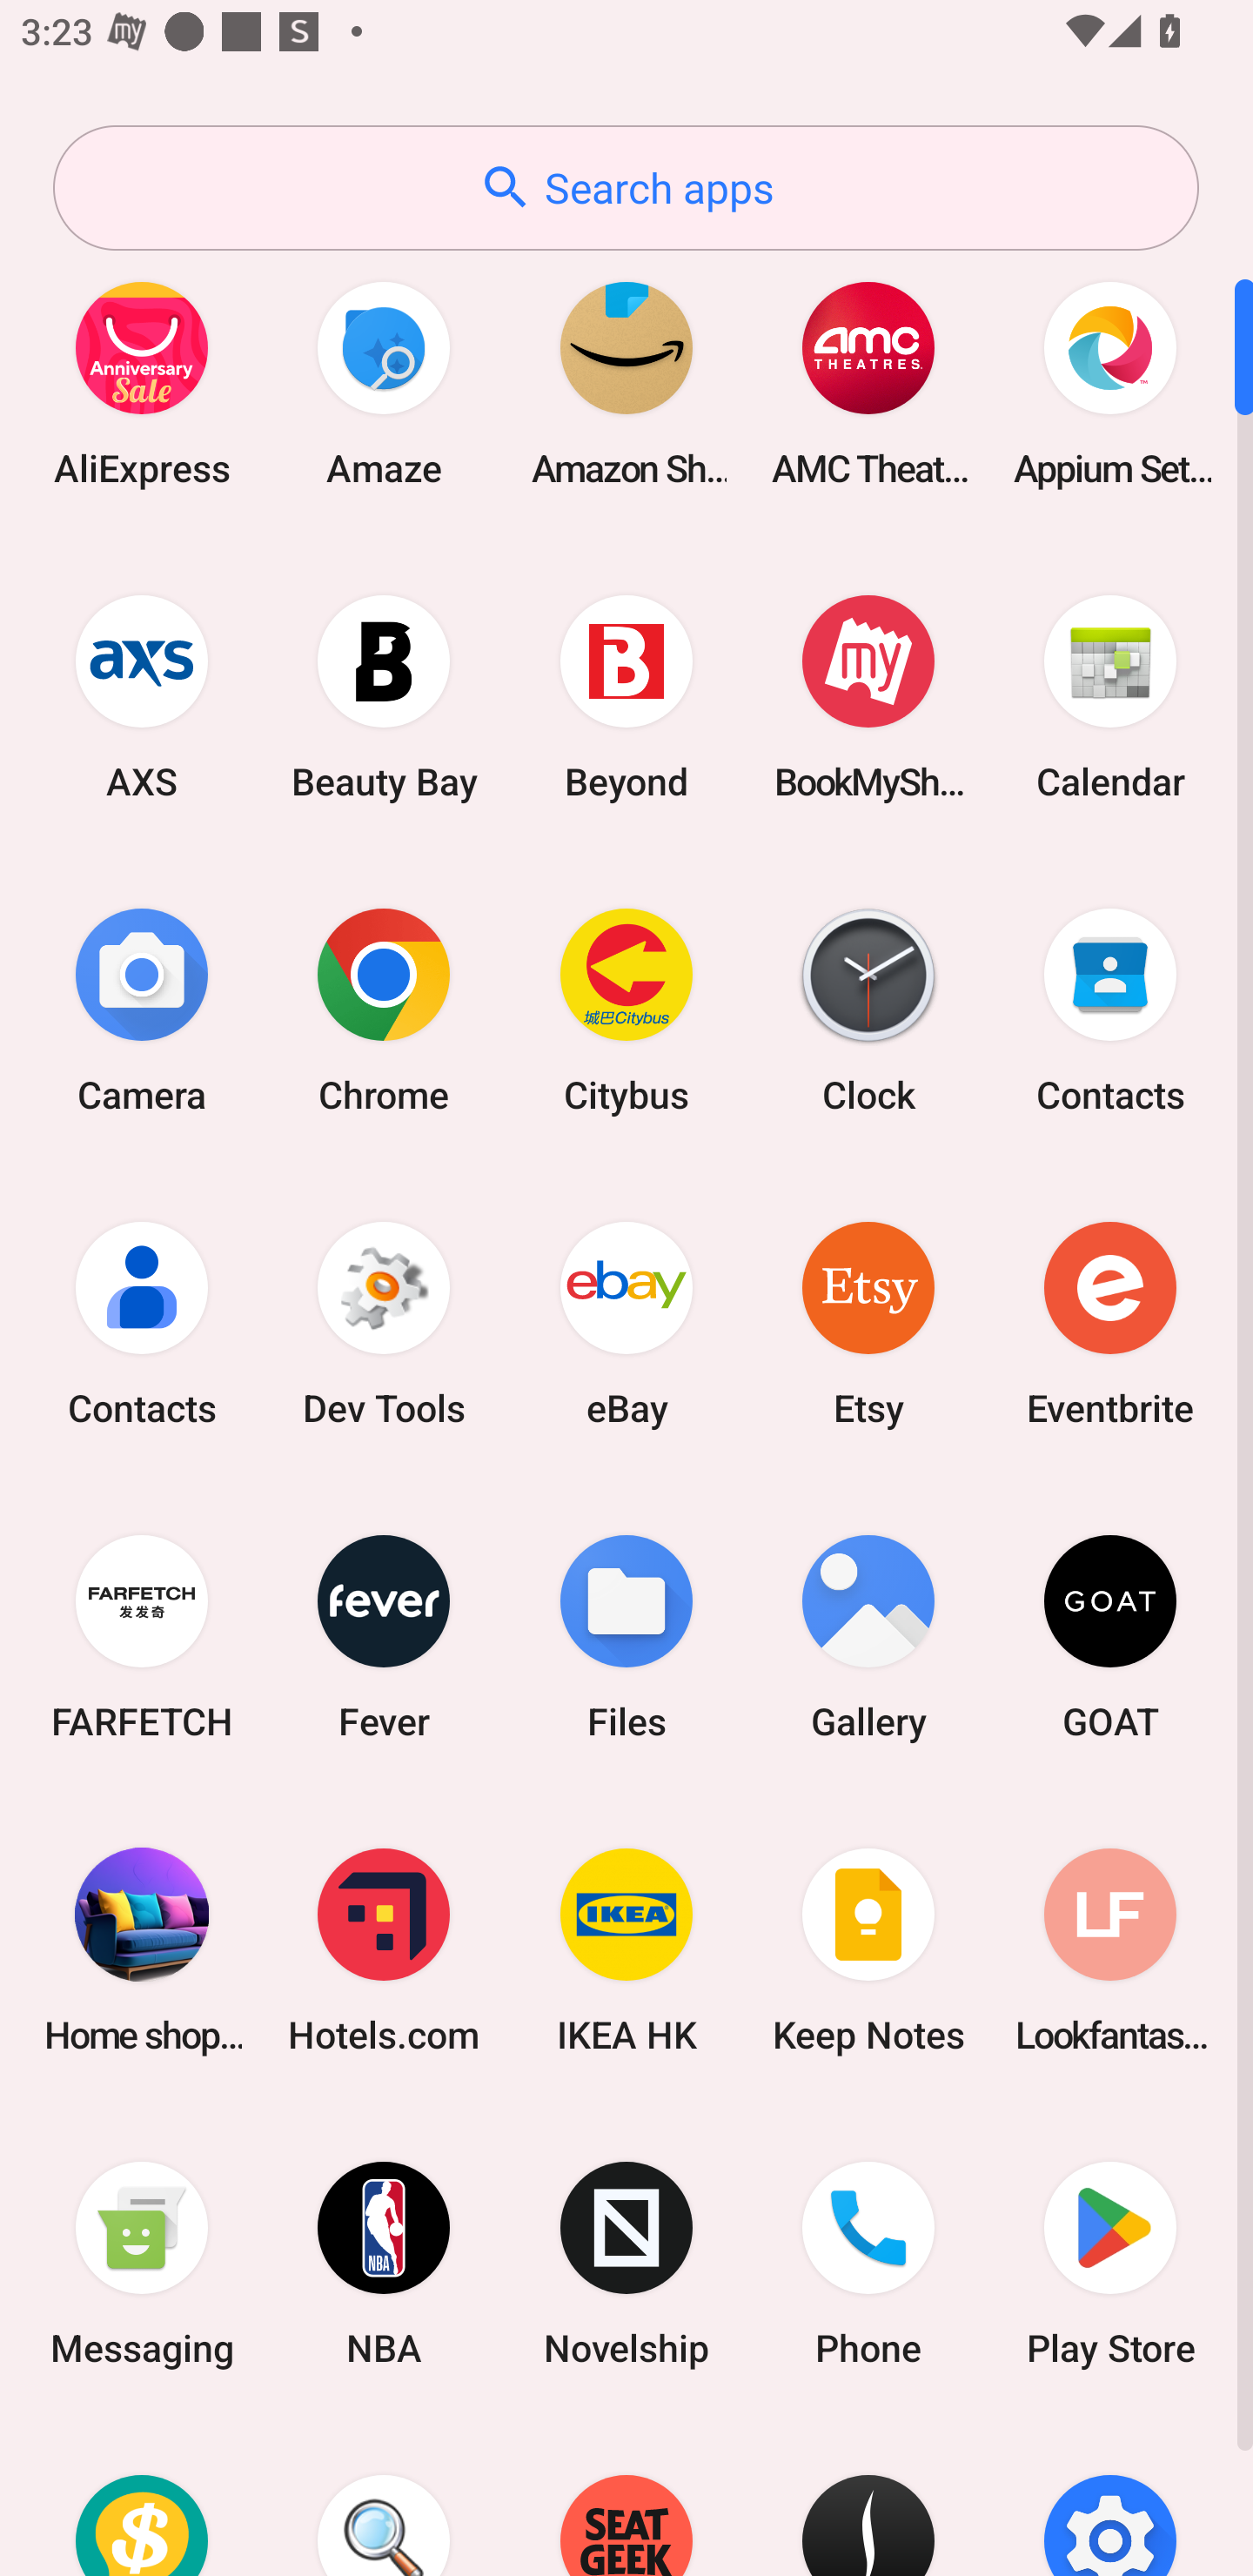 This screenshot has height=2576, width=1253. I want to click on Fever, so click(384, 1636).